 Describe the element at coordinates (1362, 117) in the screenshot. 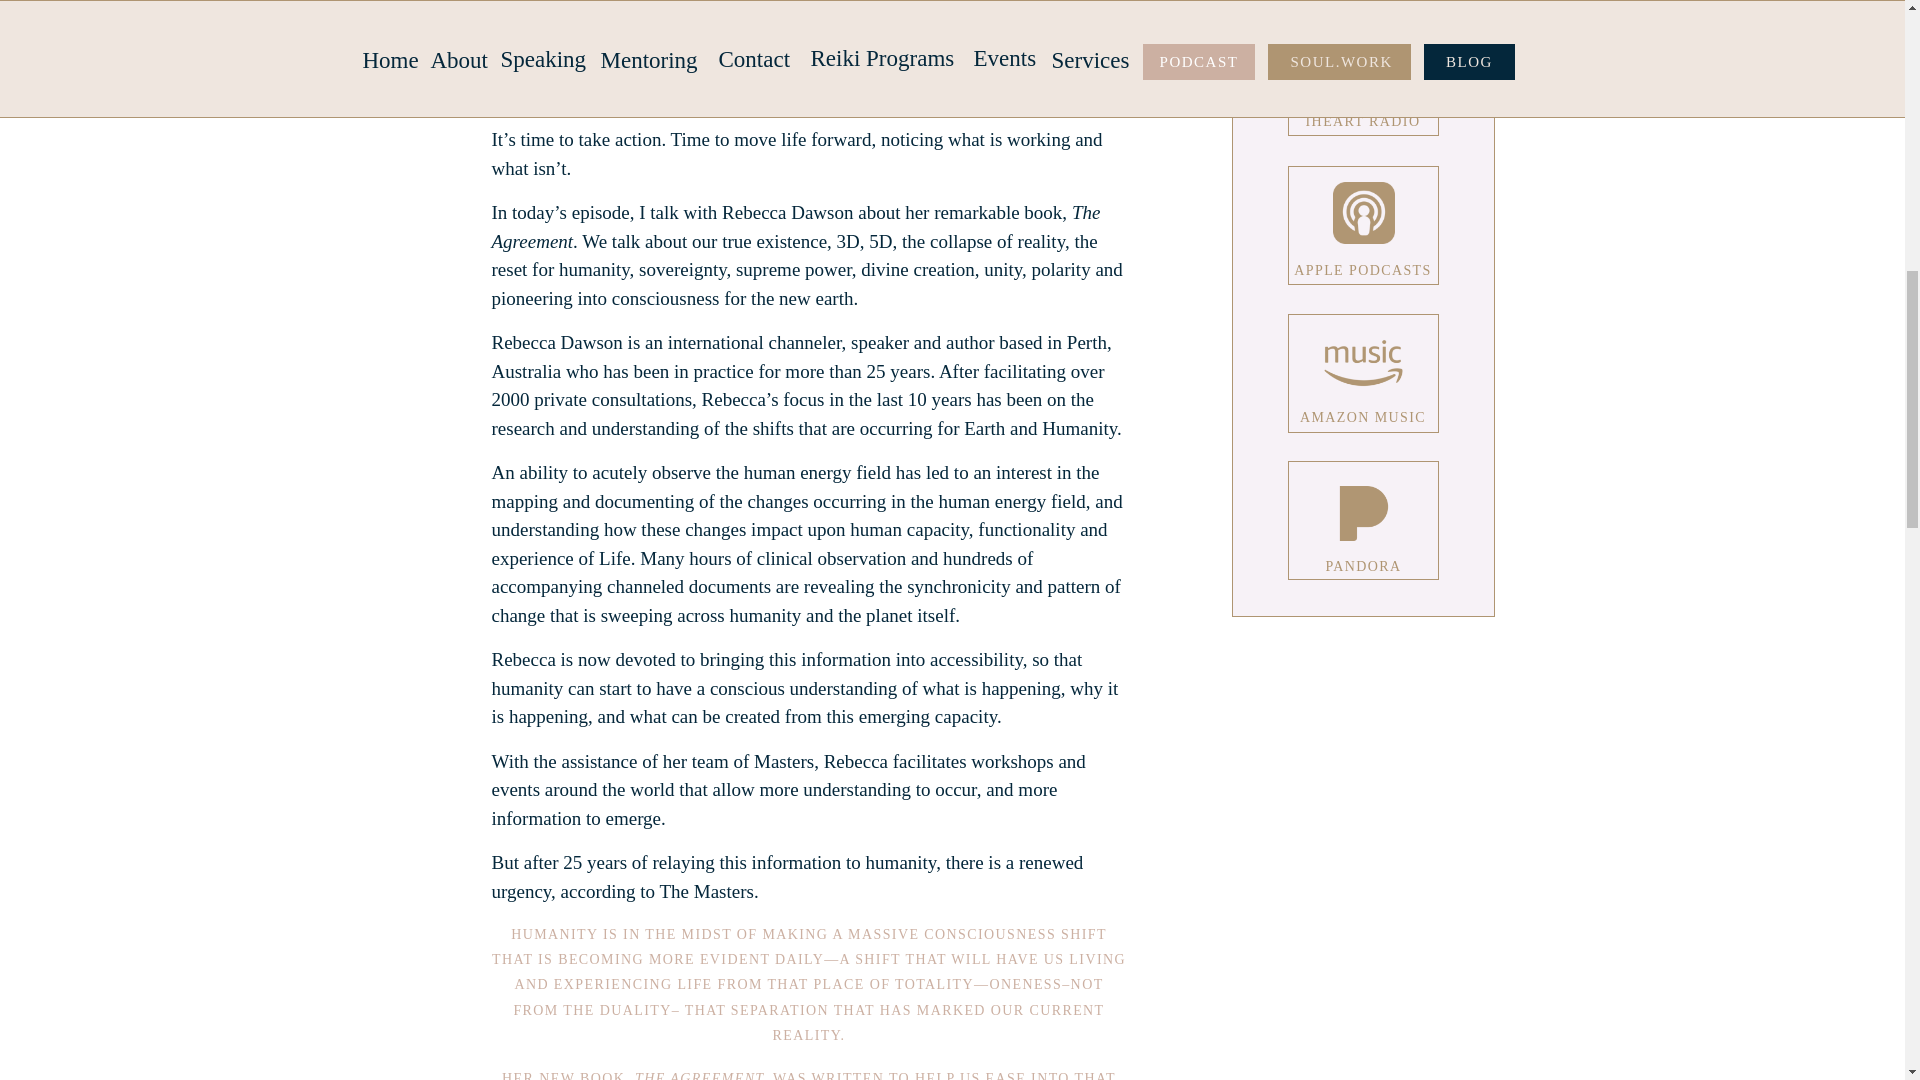

I see `IHEART RADIO` at that location.